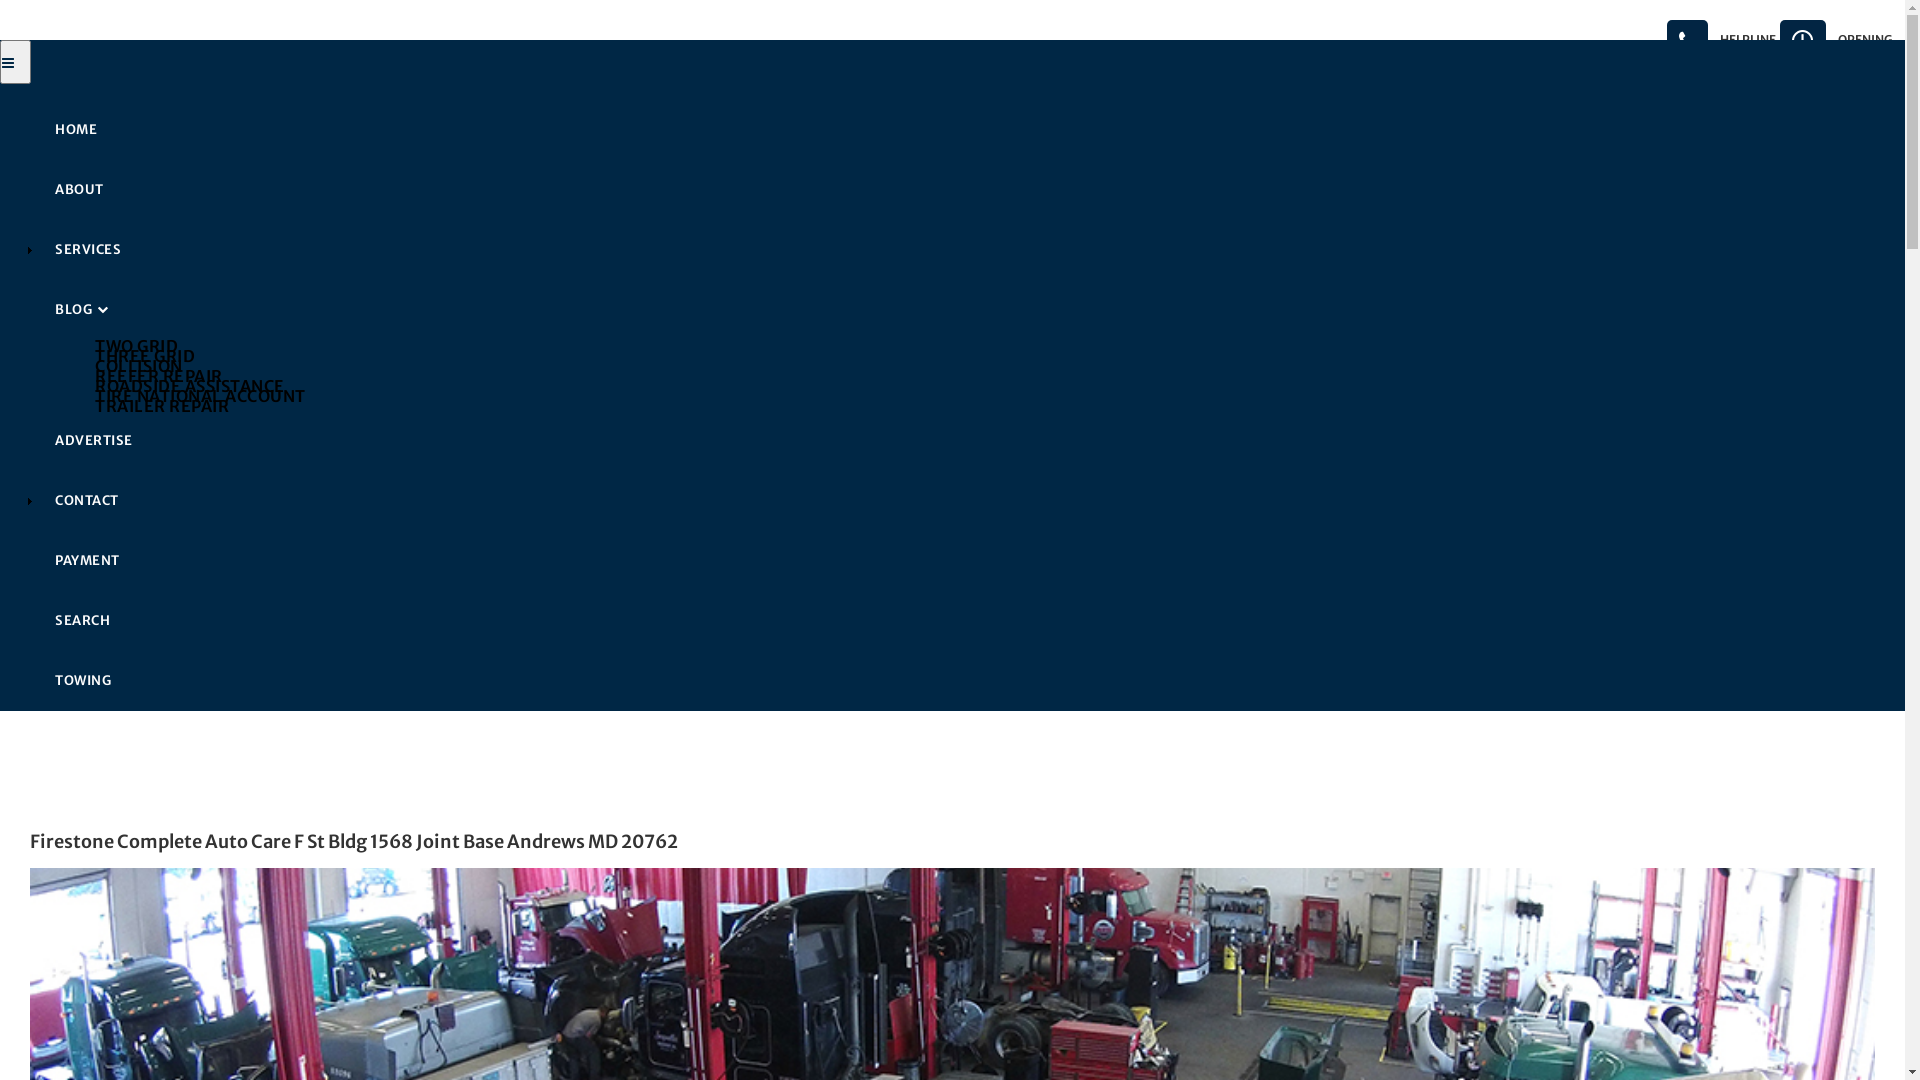 This screenshot has width=1920, height=1080. I want to click on ADVERTISE, so click(972, 440).